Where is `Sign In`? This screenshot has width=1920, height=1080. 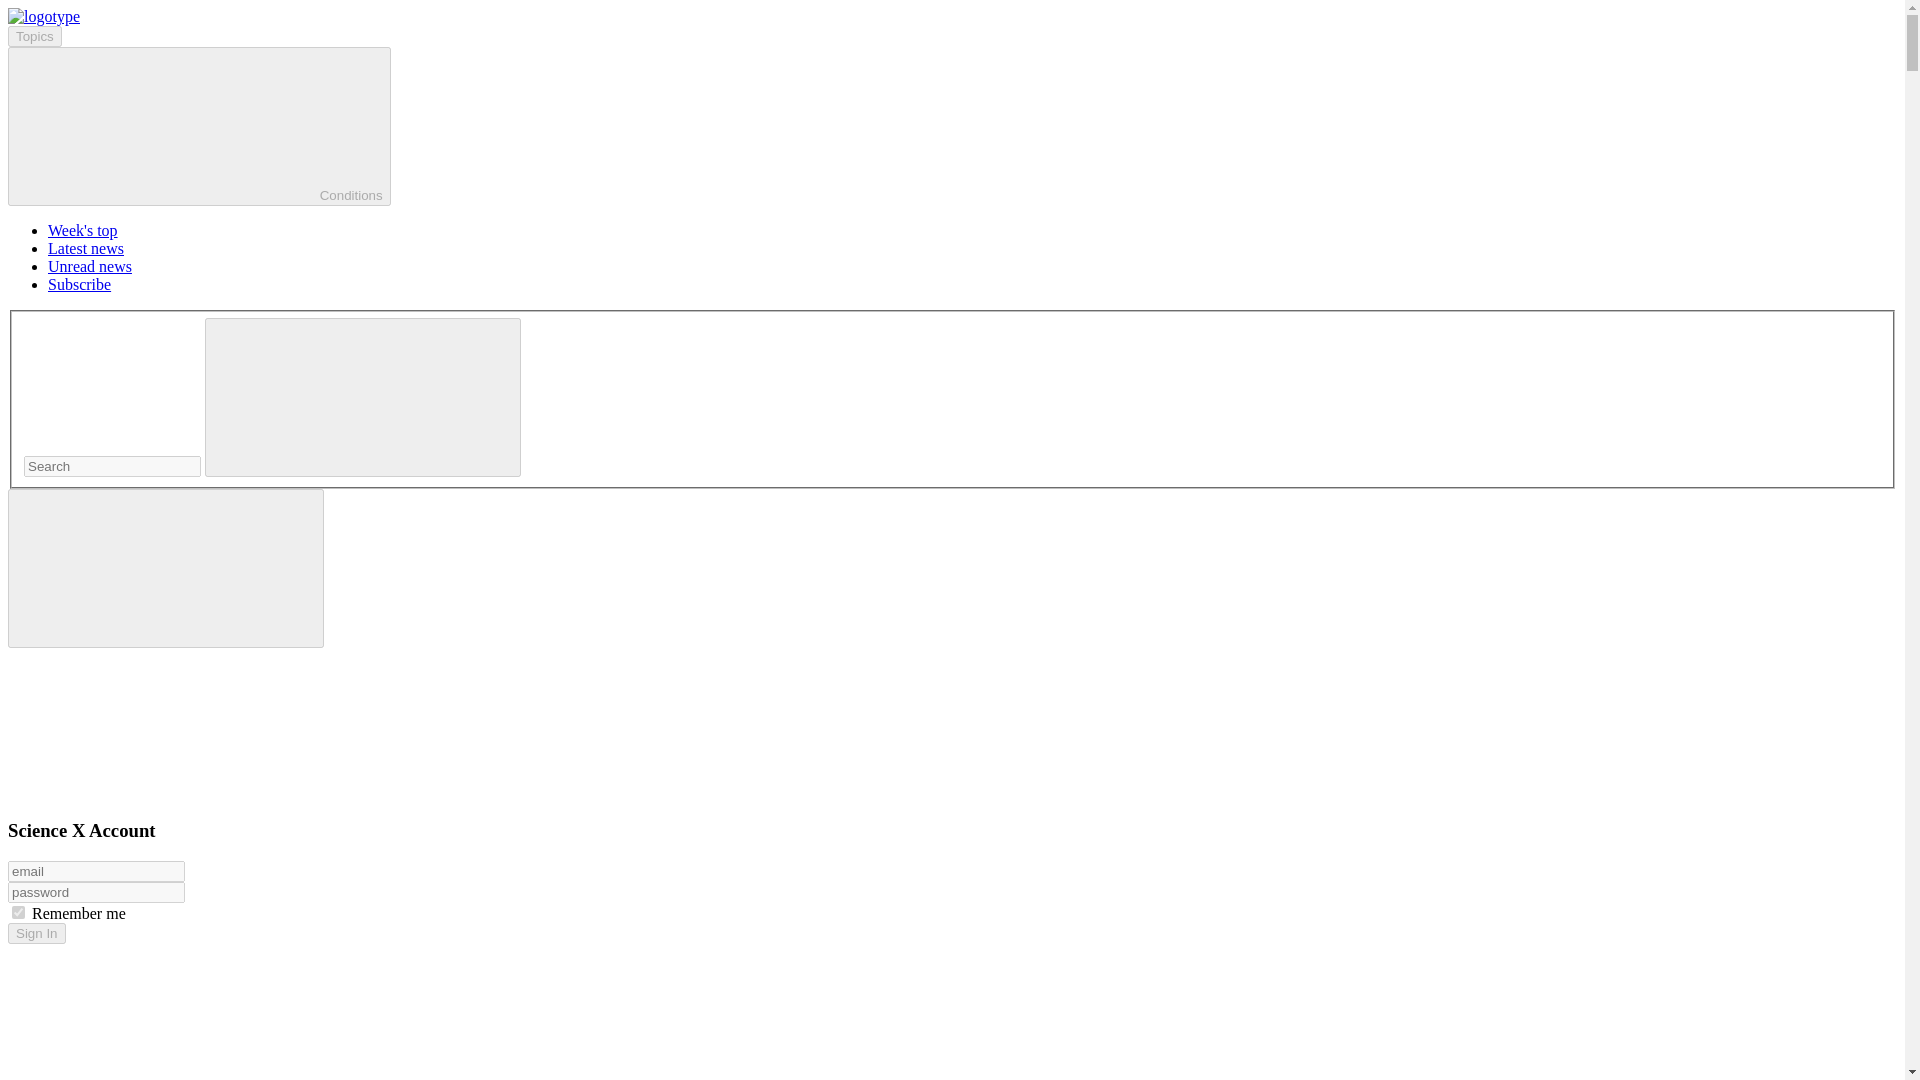
Sign In is located at coordinates (36, 933).